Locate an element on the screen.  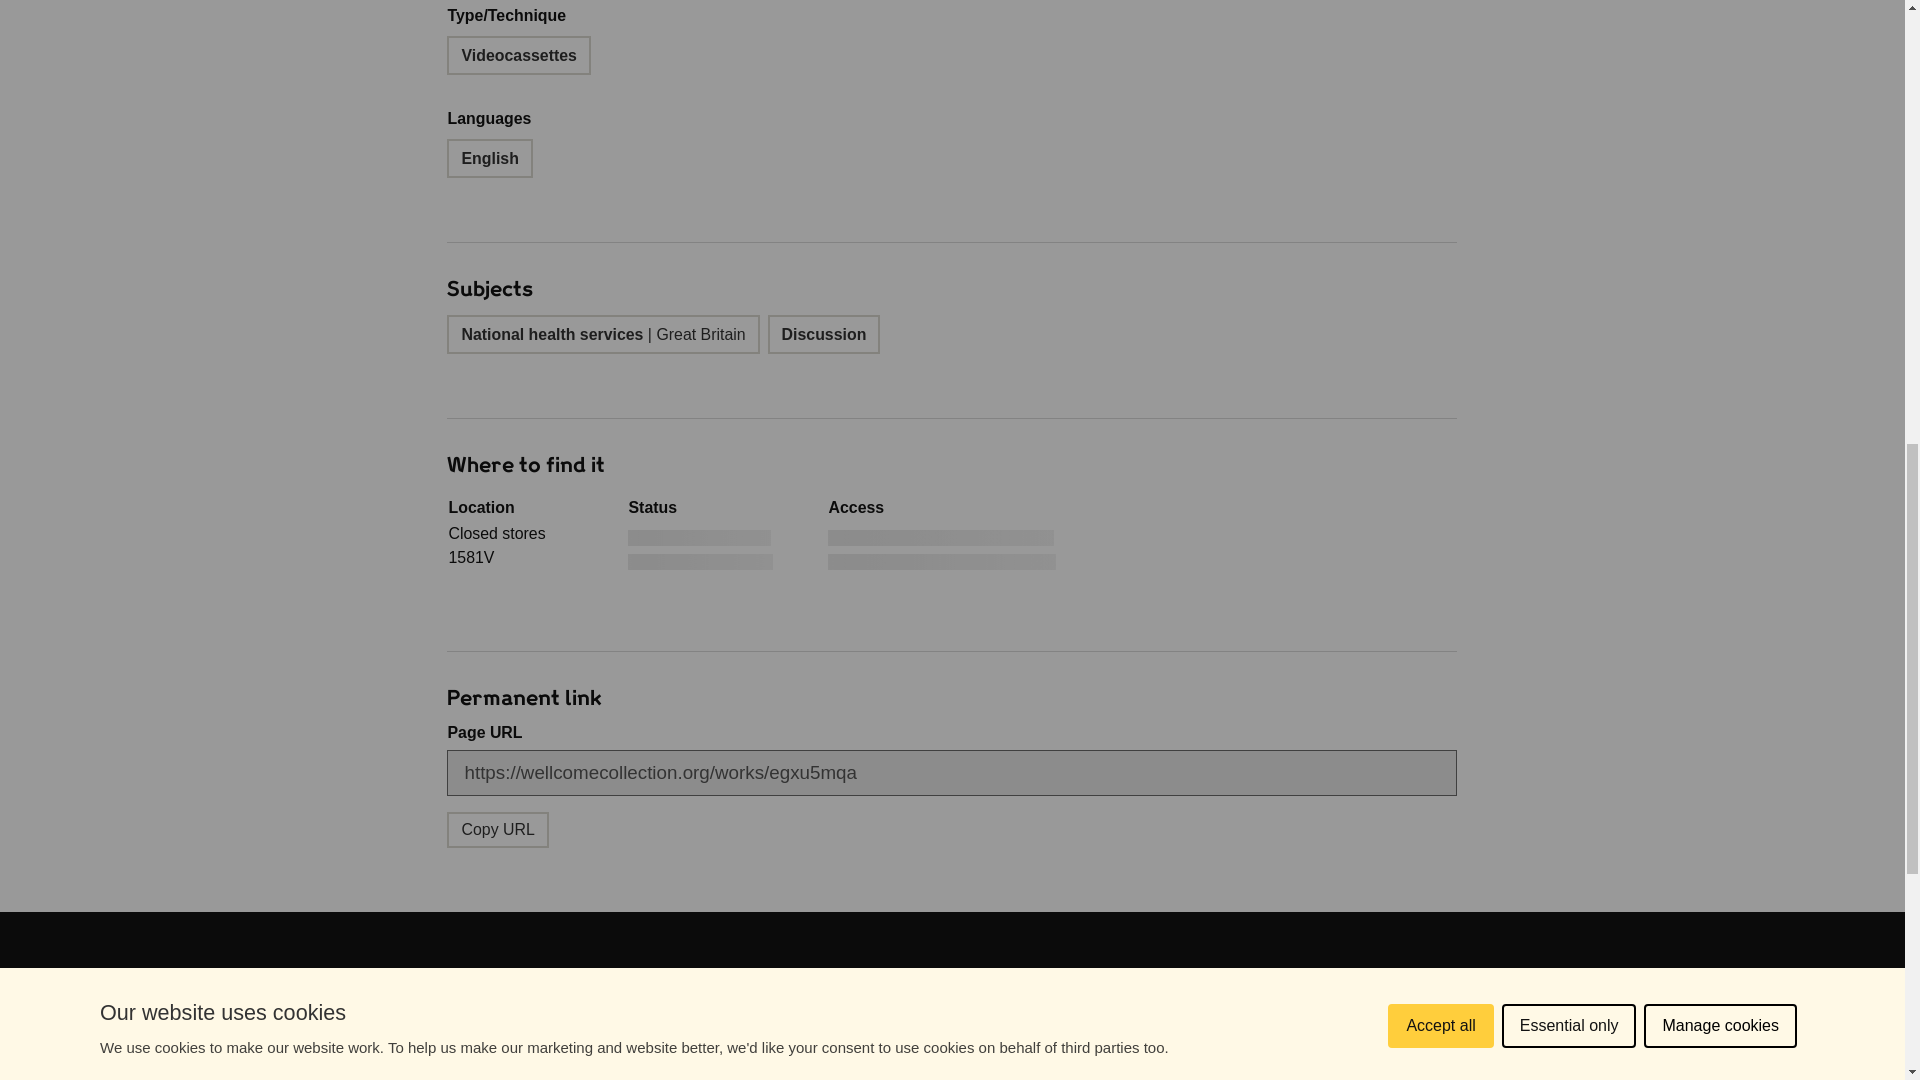
Wellcome Collection is located at coordinates (408, 997).